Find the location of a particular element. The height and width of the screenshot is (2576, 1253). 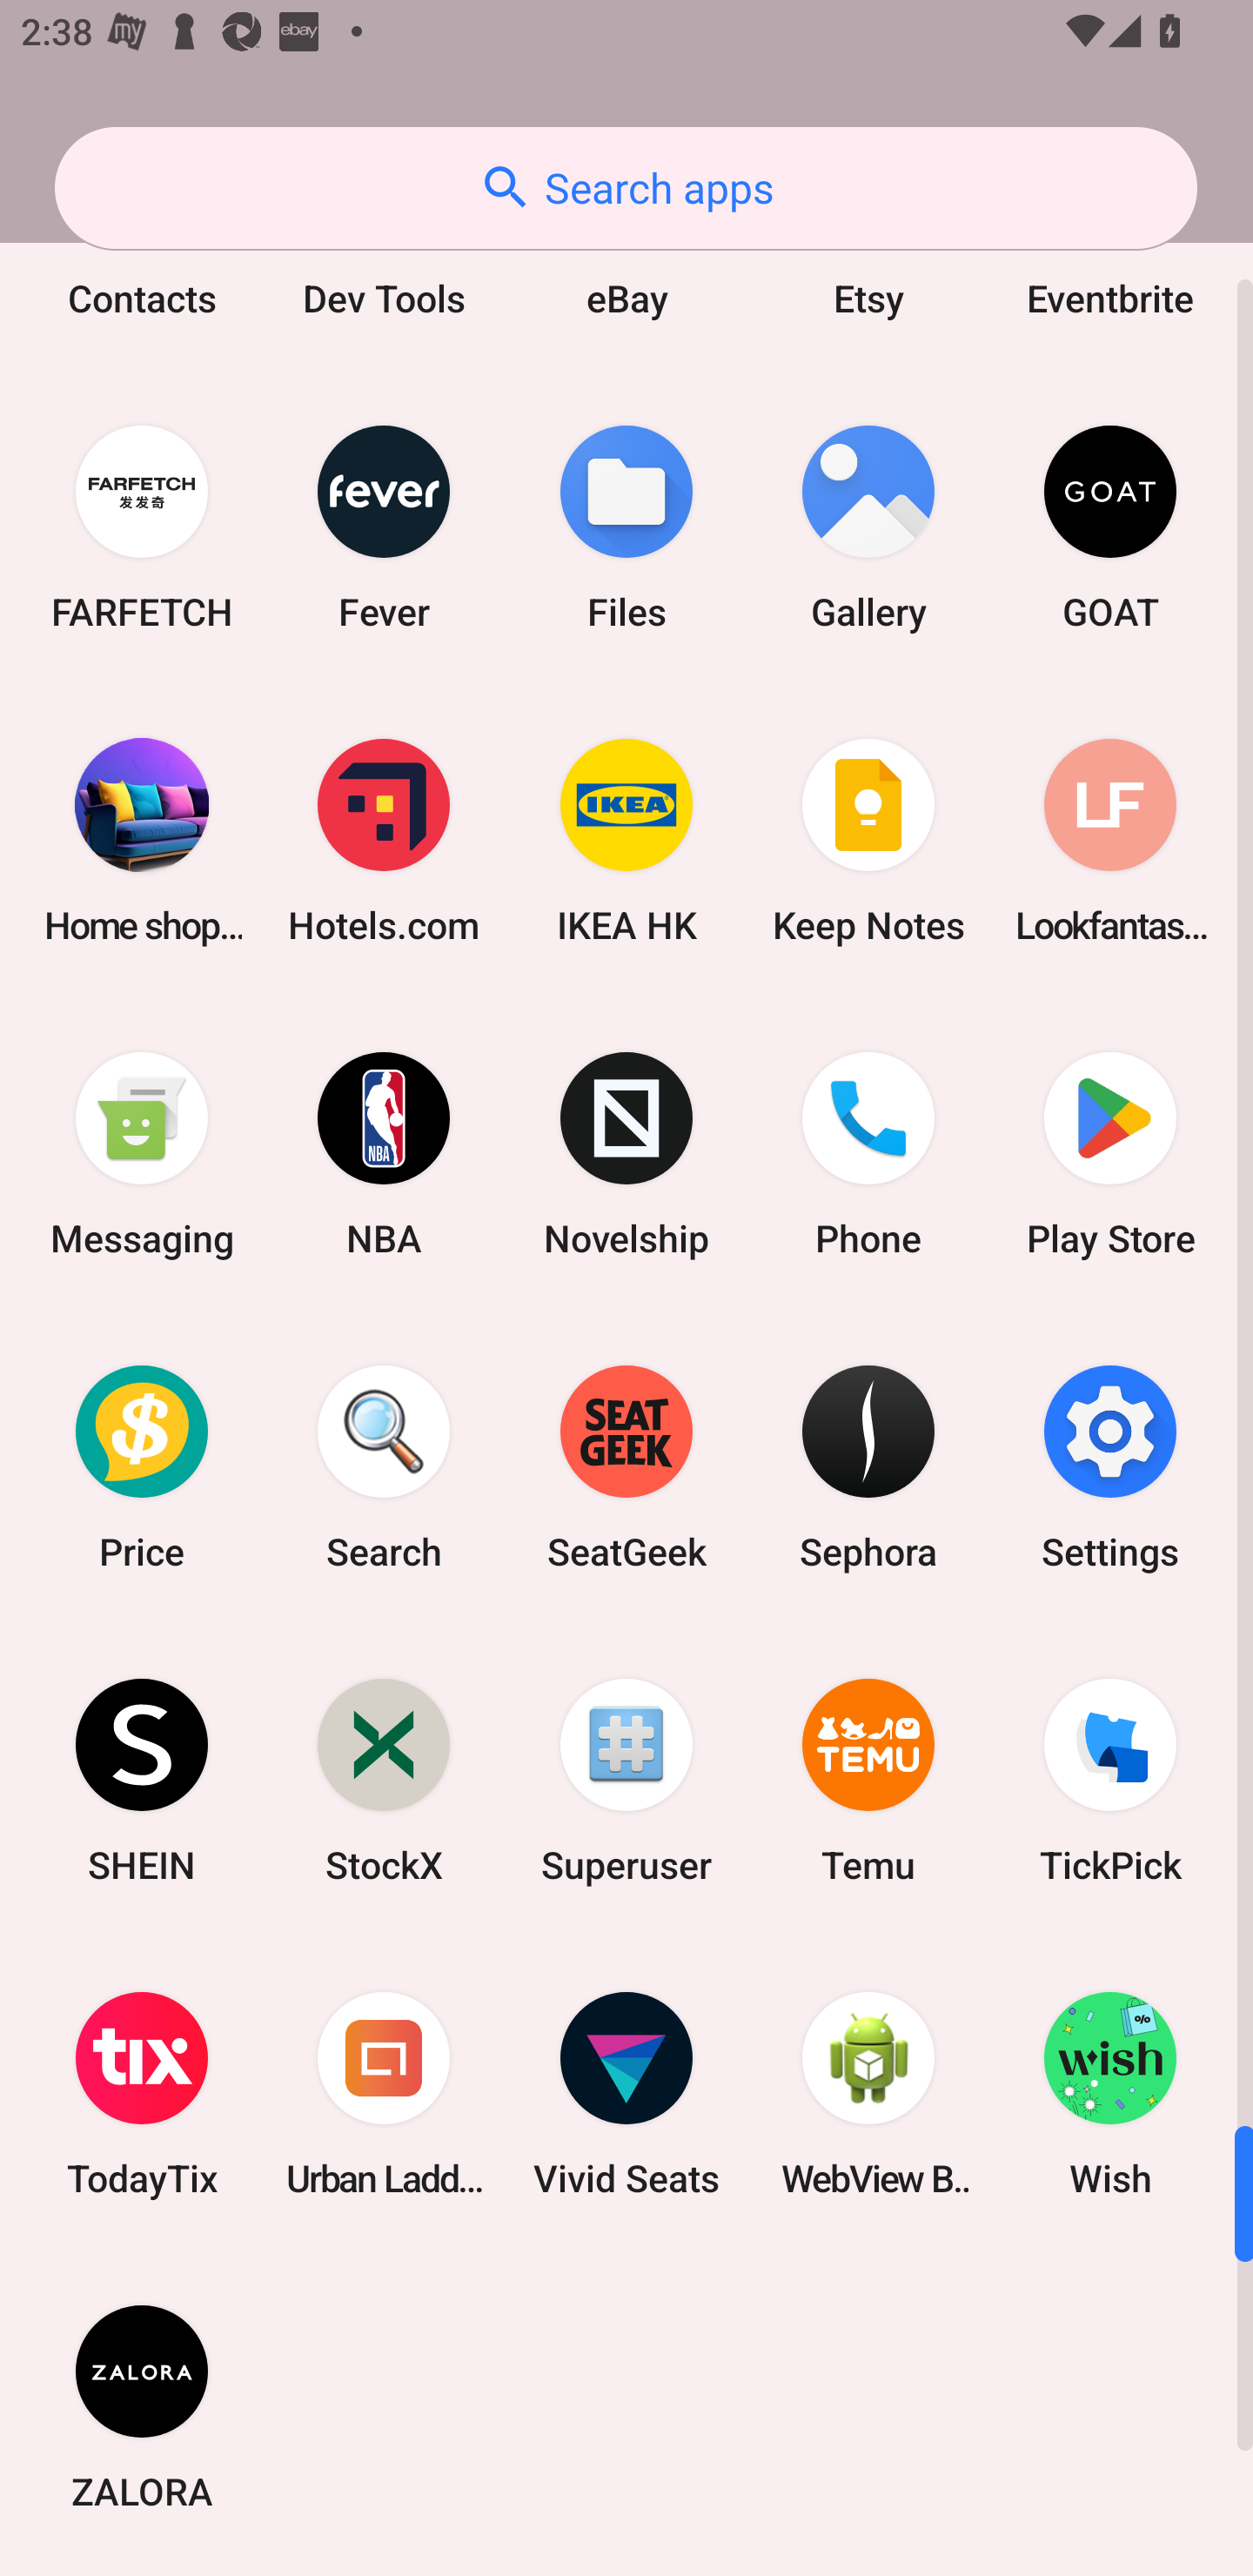

TickPick is located at coordinates (1110, 1779).